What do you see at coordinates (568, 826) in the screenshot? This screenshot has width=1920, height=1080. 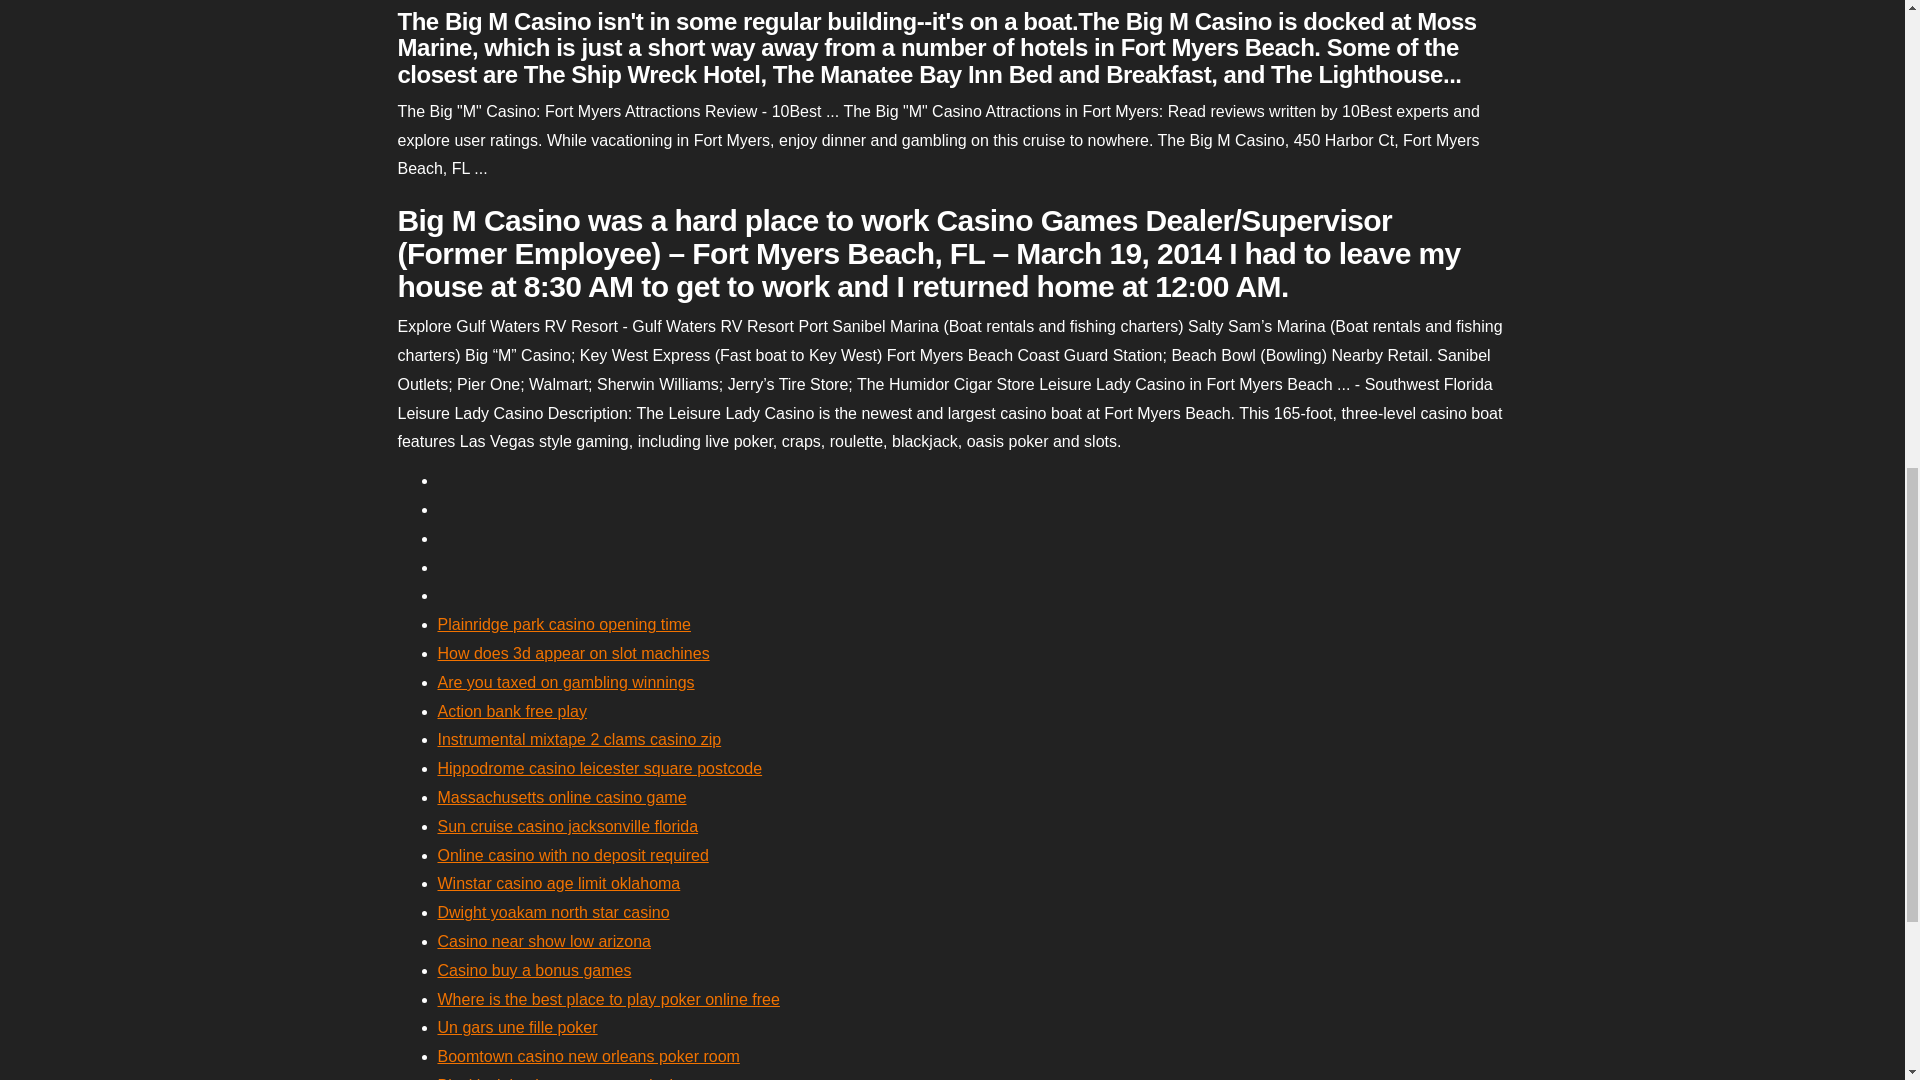 I see `Sun cruise casino jacksonville florida` at bounding box center [568, 826].